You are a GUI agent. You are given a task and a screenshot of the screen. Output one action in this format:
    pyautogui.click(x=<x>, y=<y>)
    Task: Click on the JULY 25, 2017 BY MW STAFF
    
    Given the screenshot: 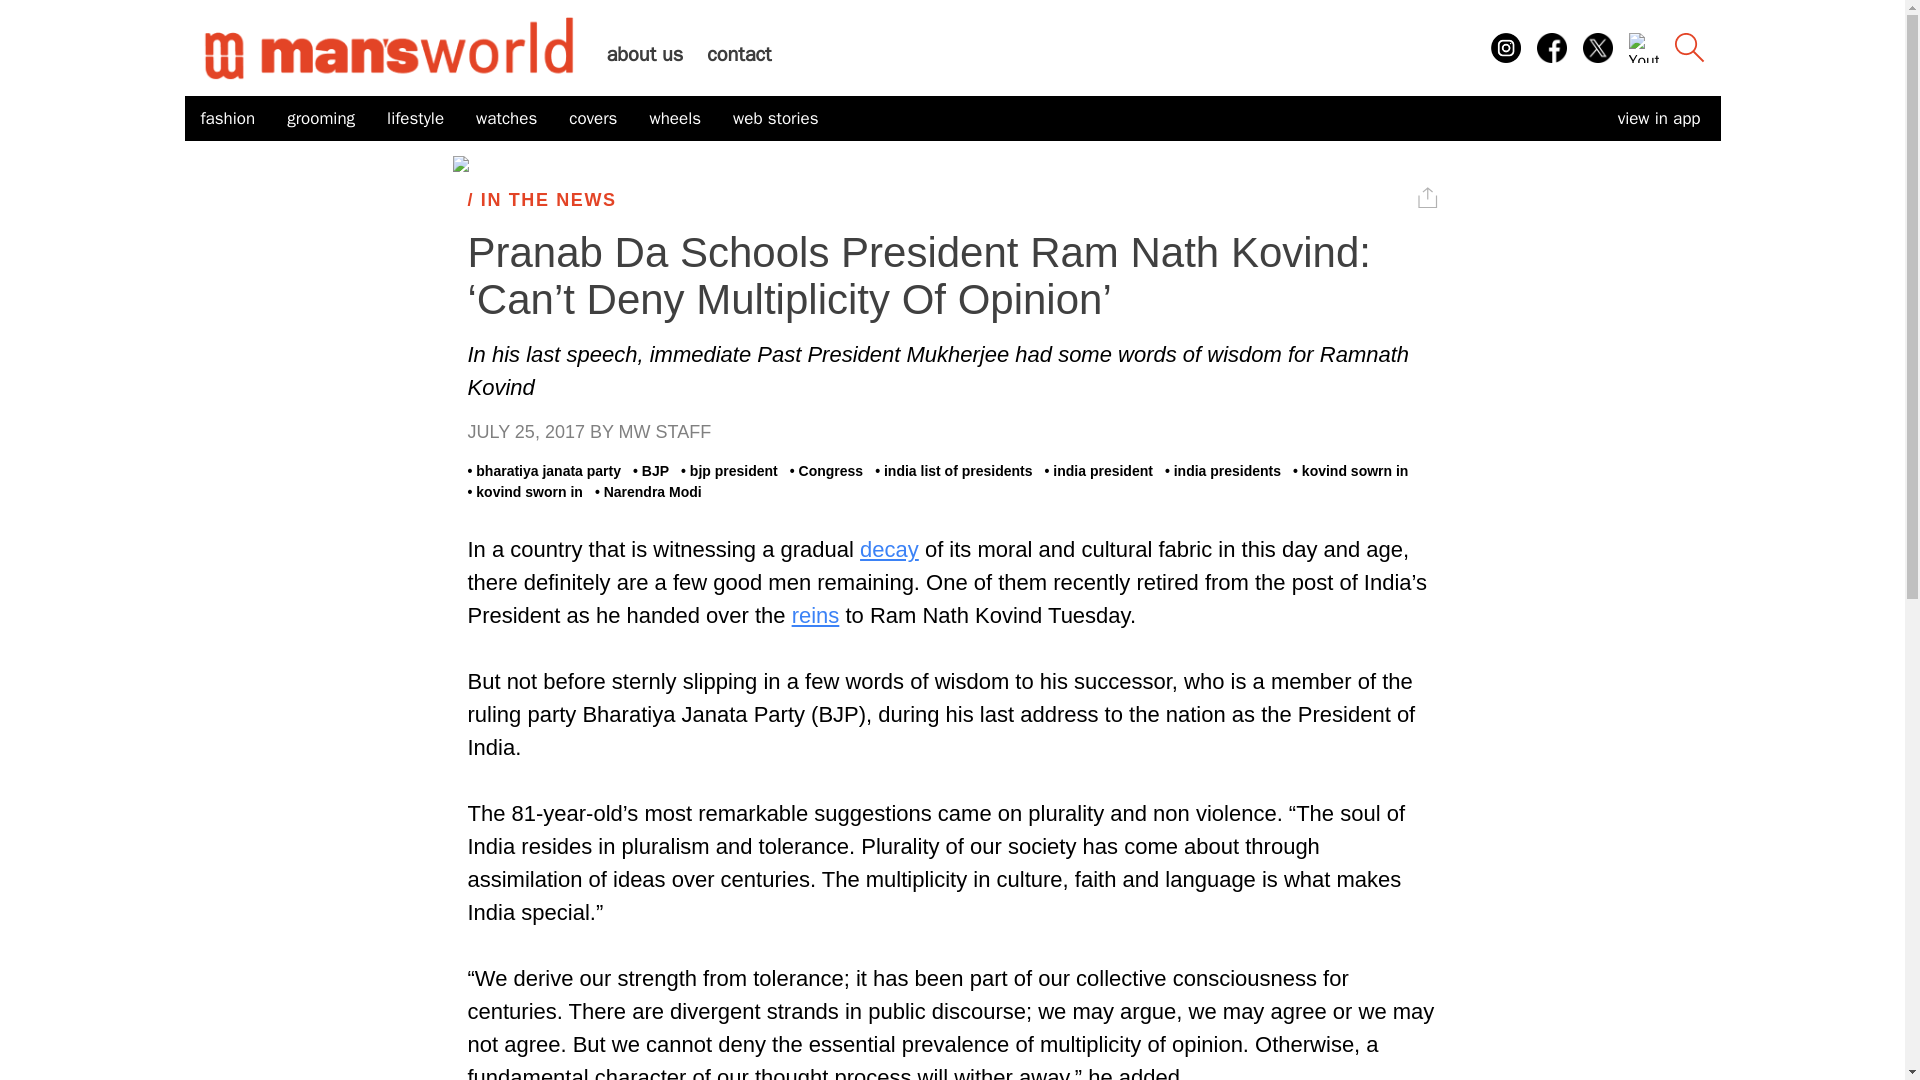 What is the action you would take?
    pyautogui.click(x=953, y=432)
    